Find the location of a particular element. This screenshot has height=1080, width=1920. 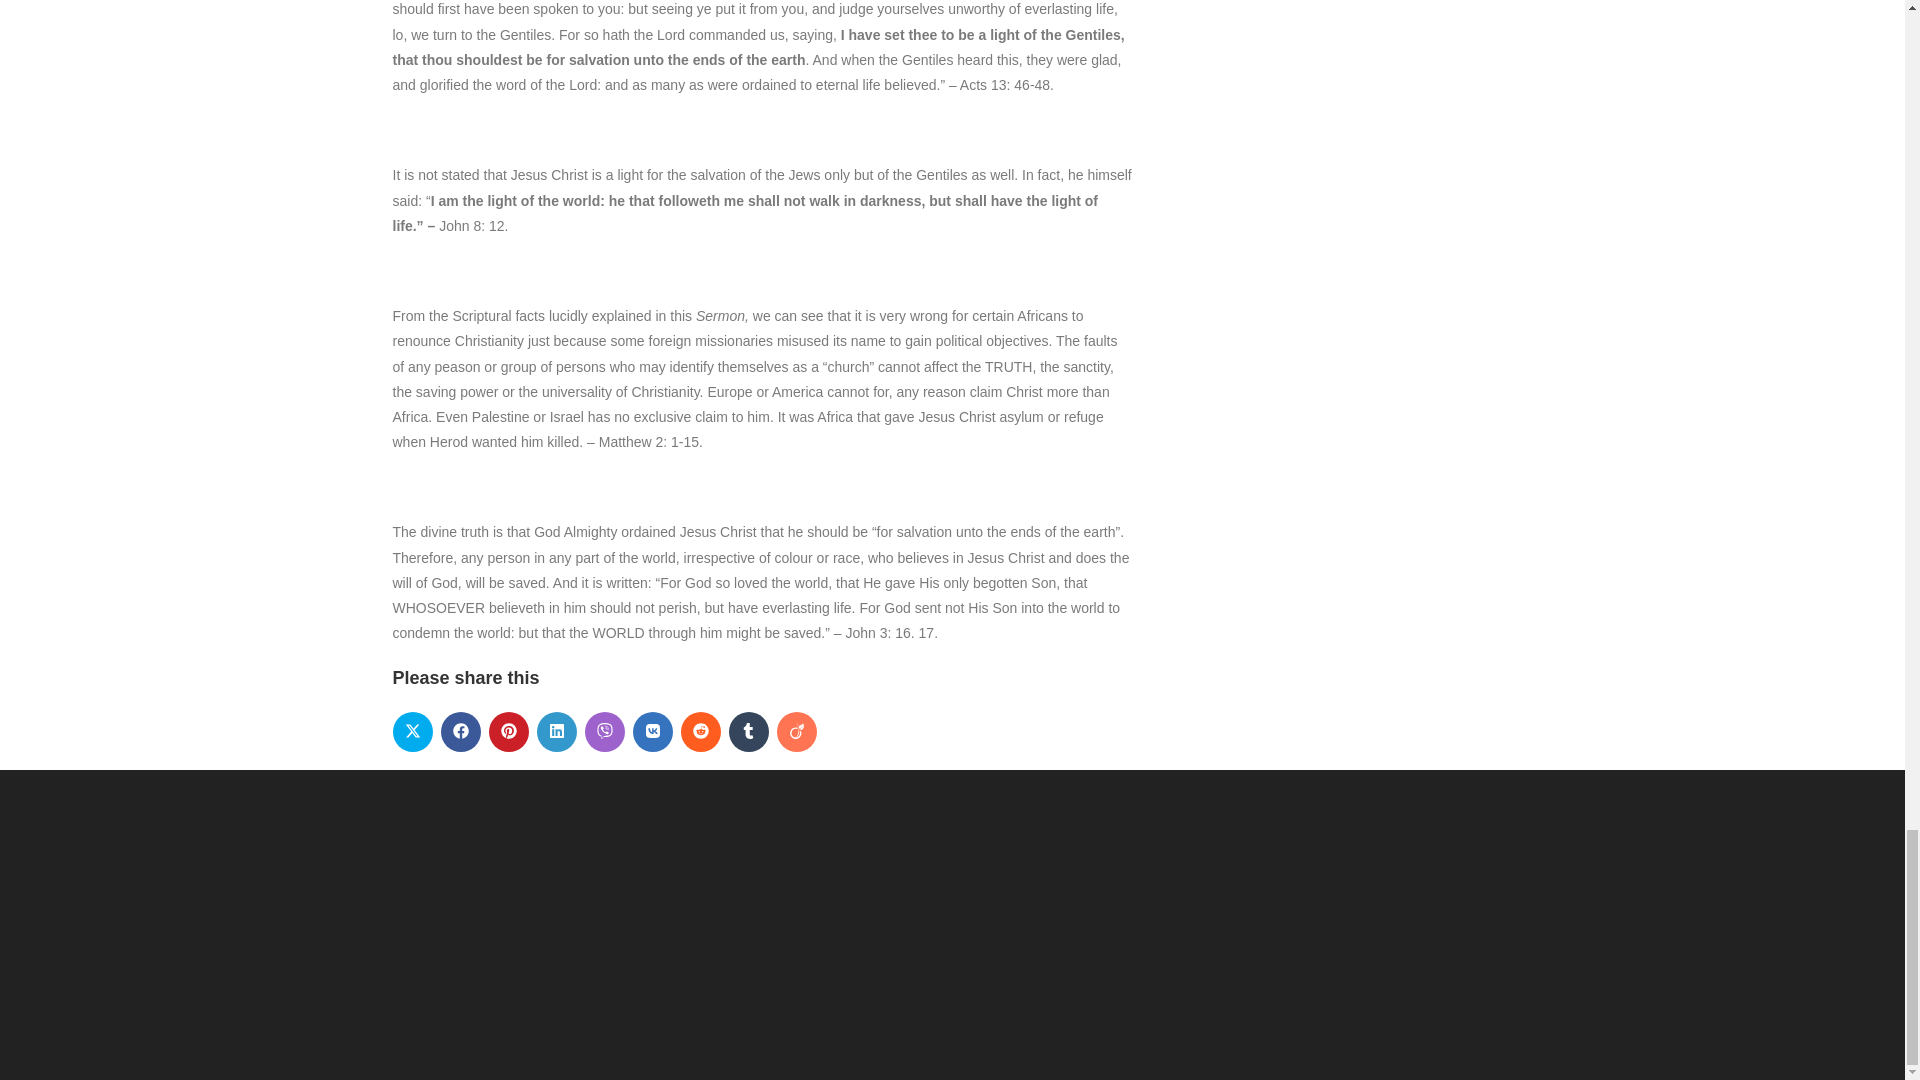

Share on X is located at coordinates (412, 731).